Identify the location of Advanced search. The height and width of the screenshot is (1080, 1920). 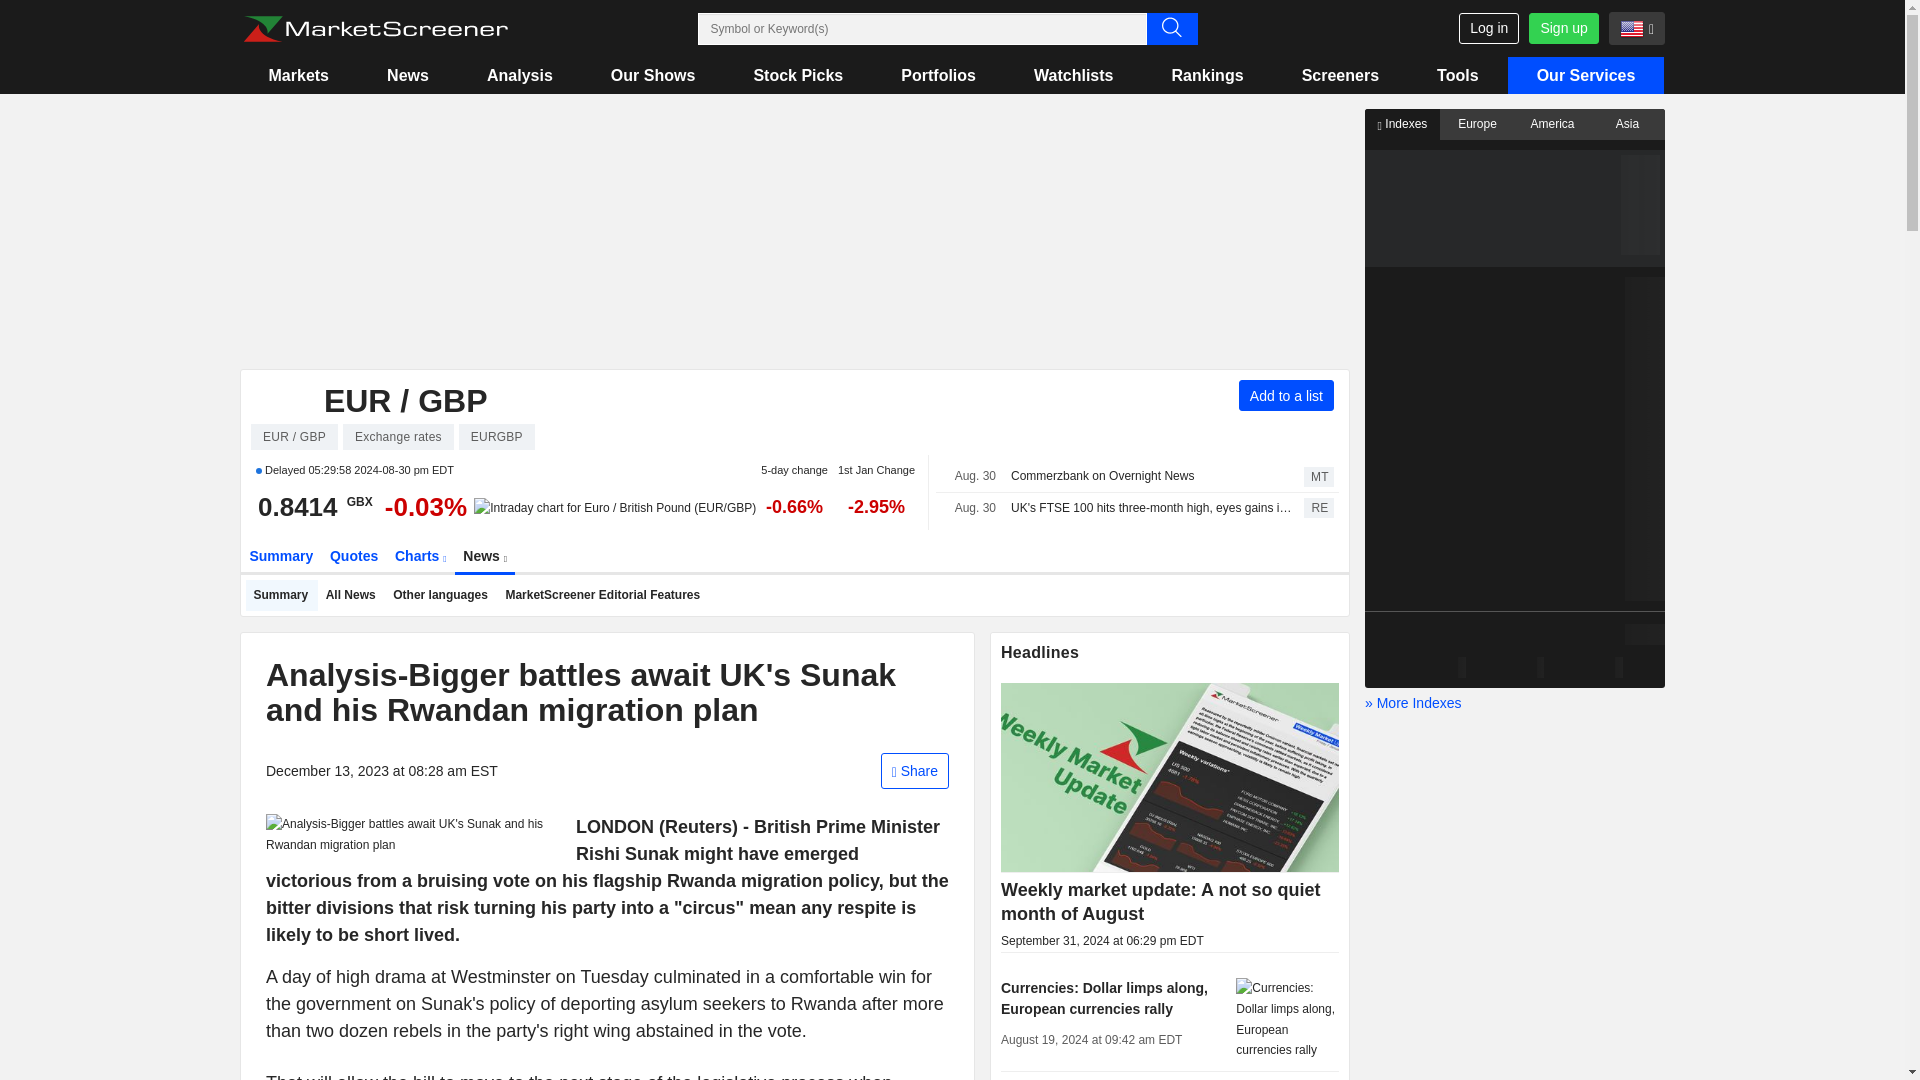
(1171, 28).